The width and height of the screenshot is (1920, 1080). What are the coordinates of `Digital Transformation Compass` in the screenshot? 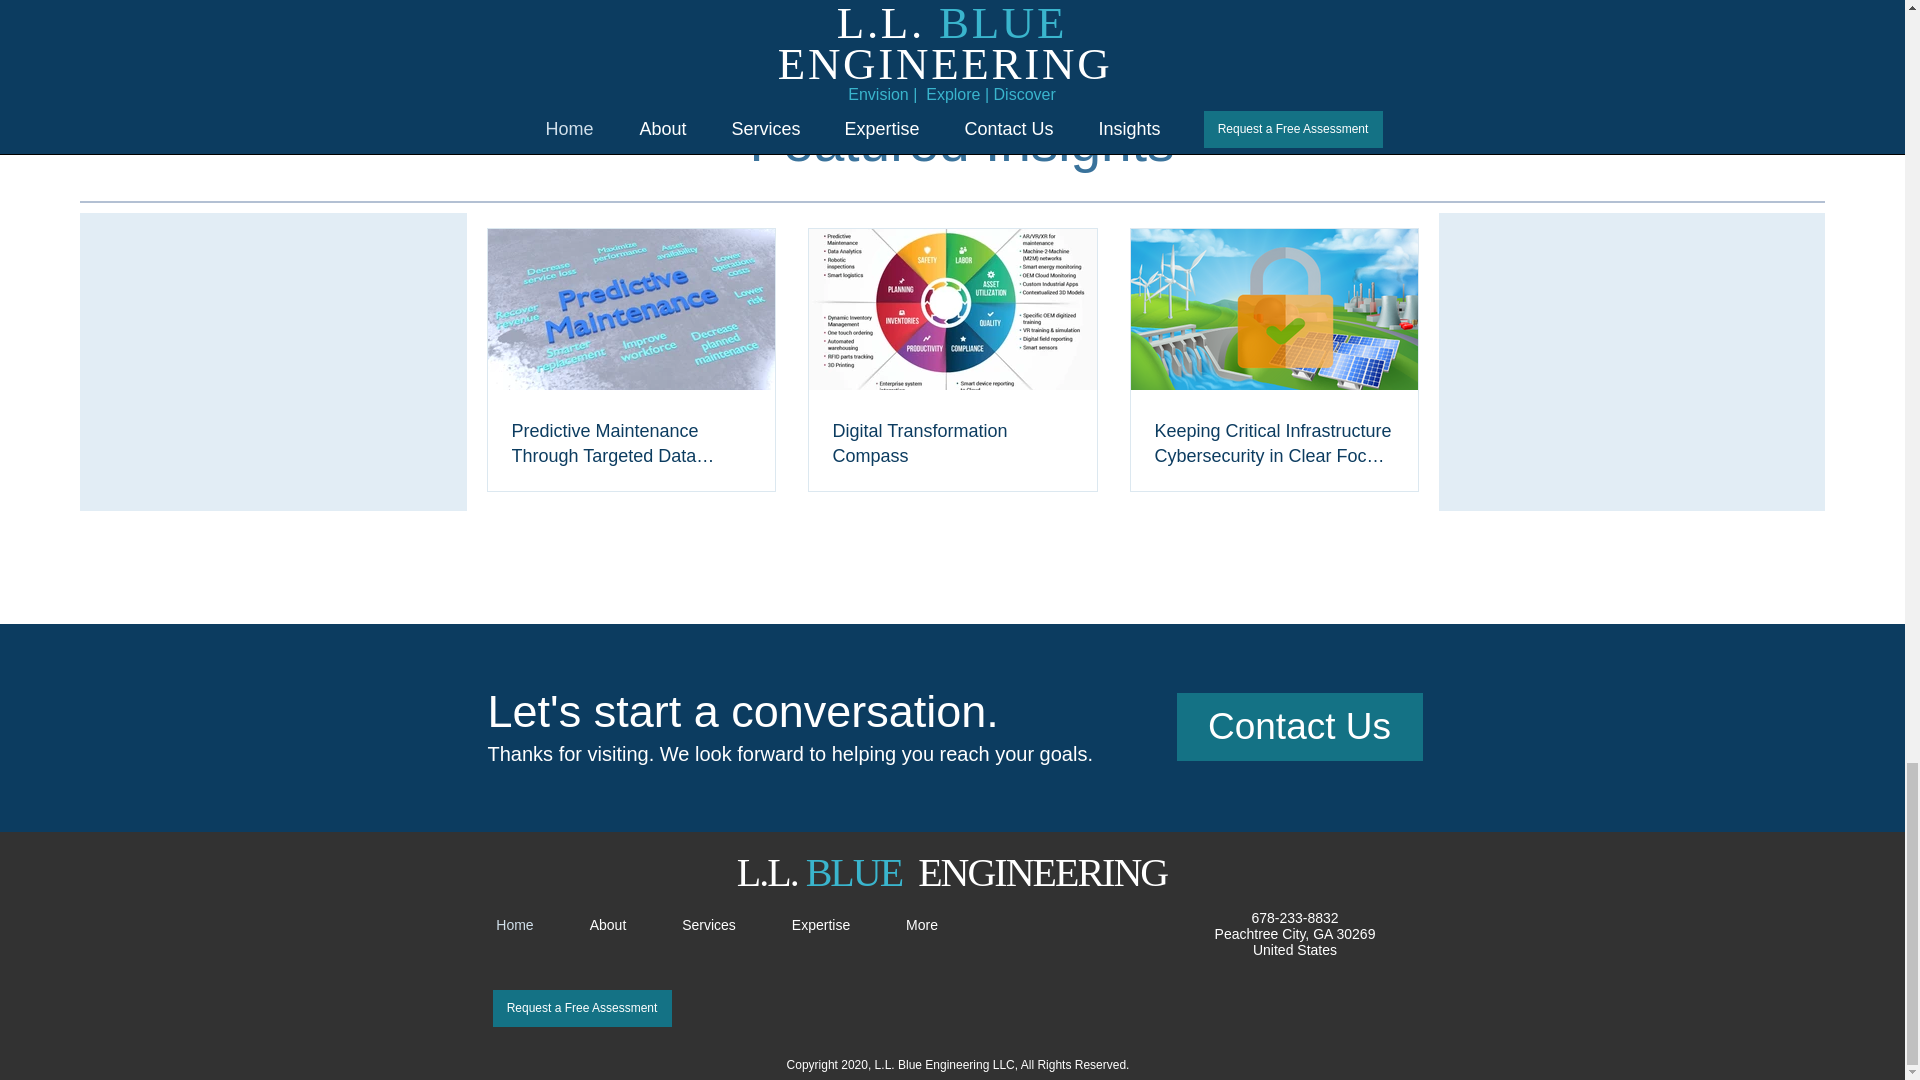 It's located at (951, 444).